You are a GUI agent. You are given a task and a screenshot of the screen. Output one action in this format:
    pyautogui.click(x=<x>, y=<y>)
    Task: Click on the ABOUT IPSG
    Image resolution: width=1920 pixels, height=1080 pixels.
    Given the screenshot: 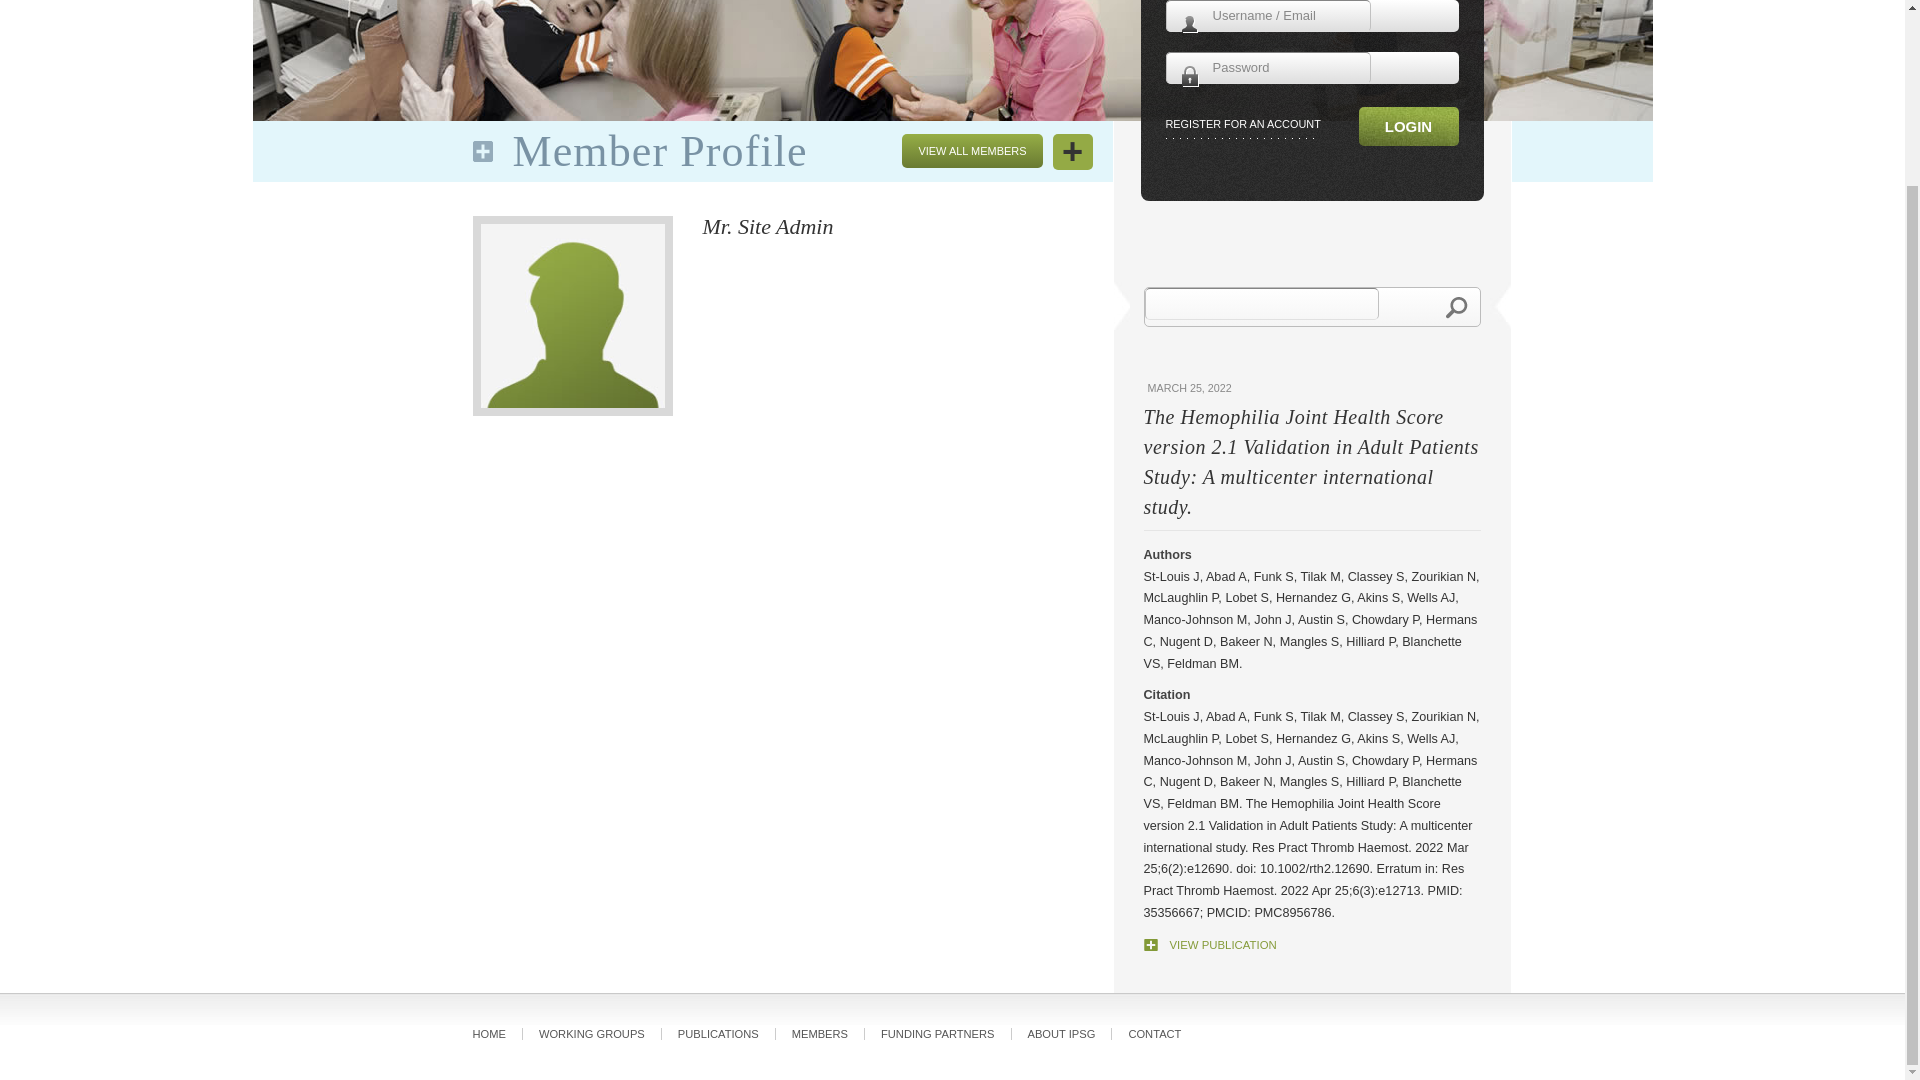 What is the action you would take?
    pyautogui.click(x=1062, y=1034)
    